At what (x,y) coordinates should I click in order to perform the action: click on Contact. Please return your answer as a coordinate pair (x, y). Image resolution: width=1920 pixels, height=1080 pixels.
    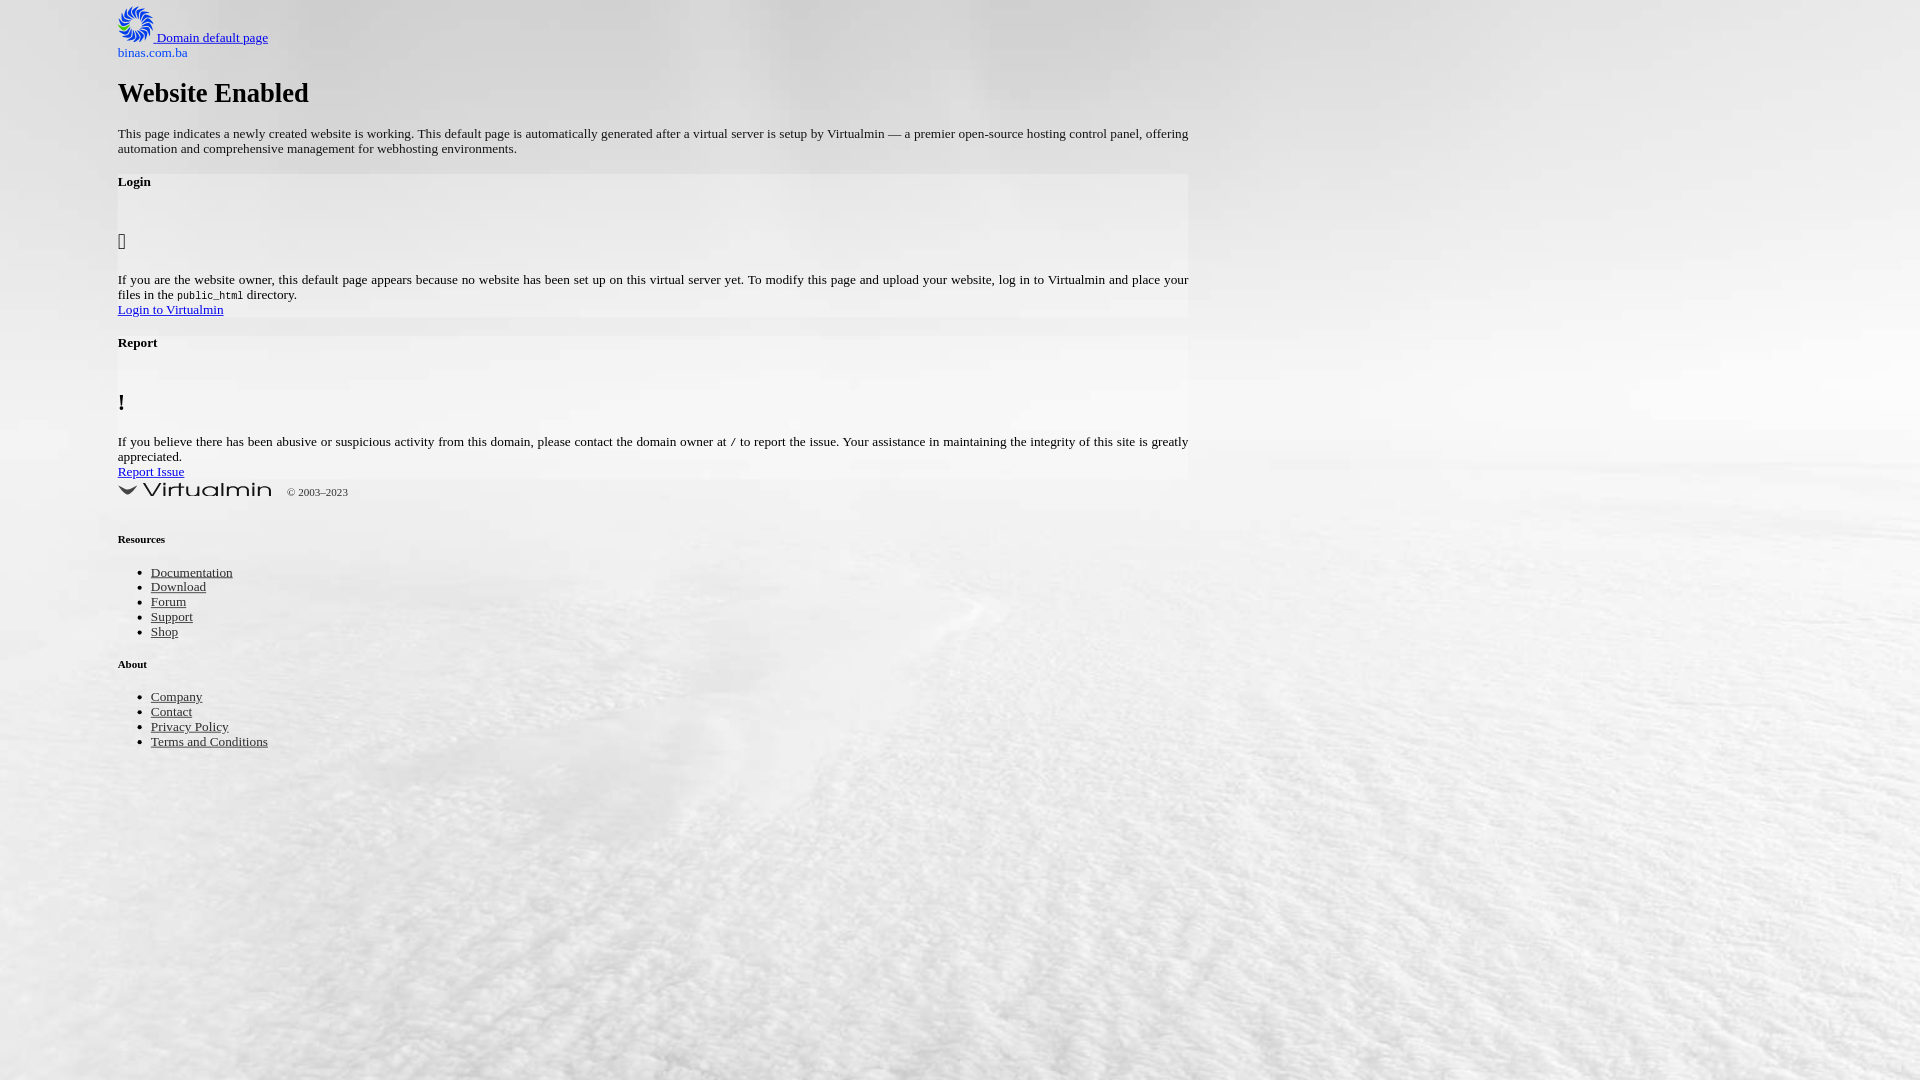
    Looking at the image, I should click on (176, 712).